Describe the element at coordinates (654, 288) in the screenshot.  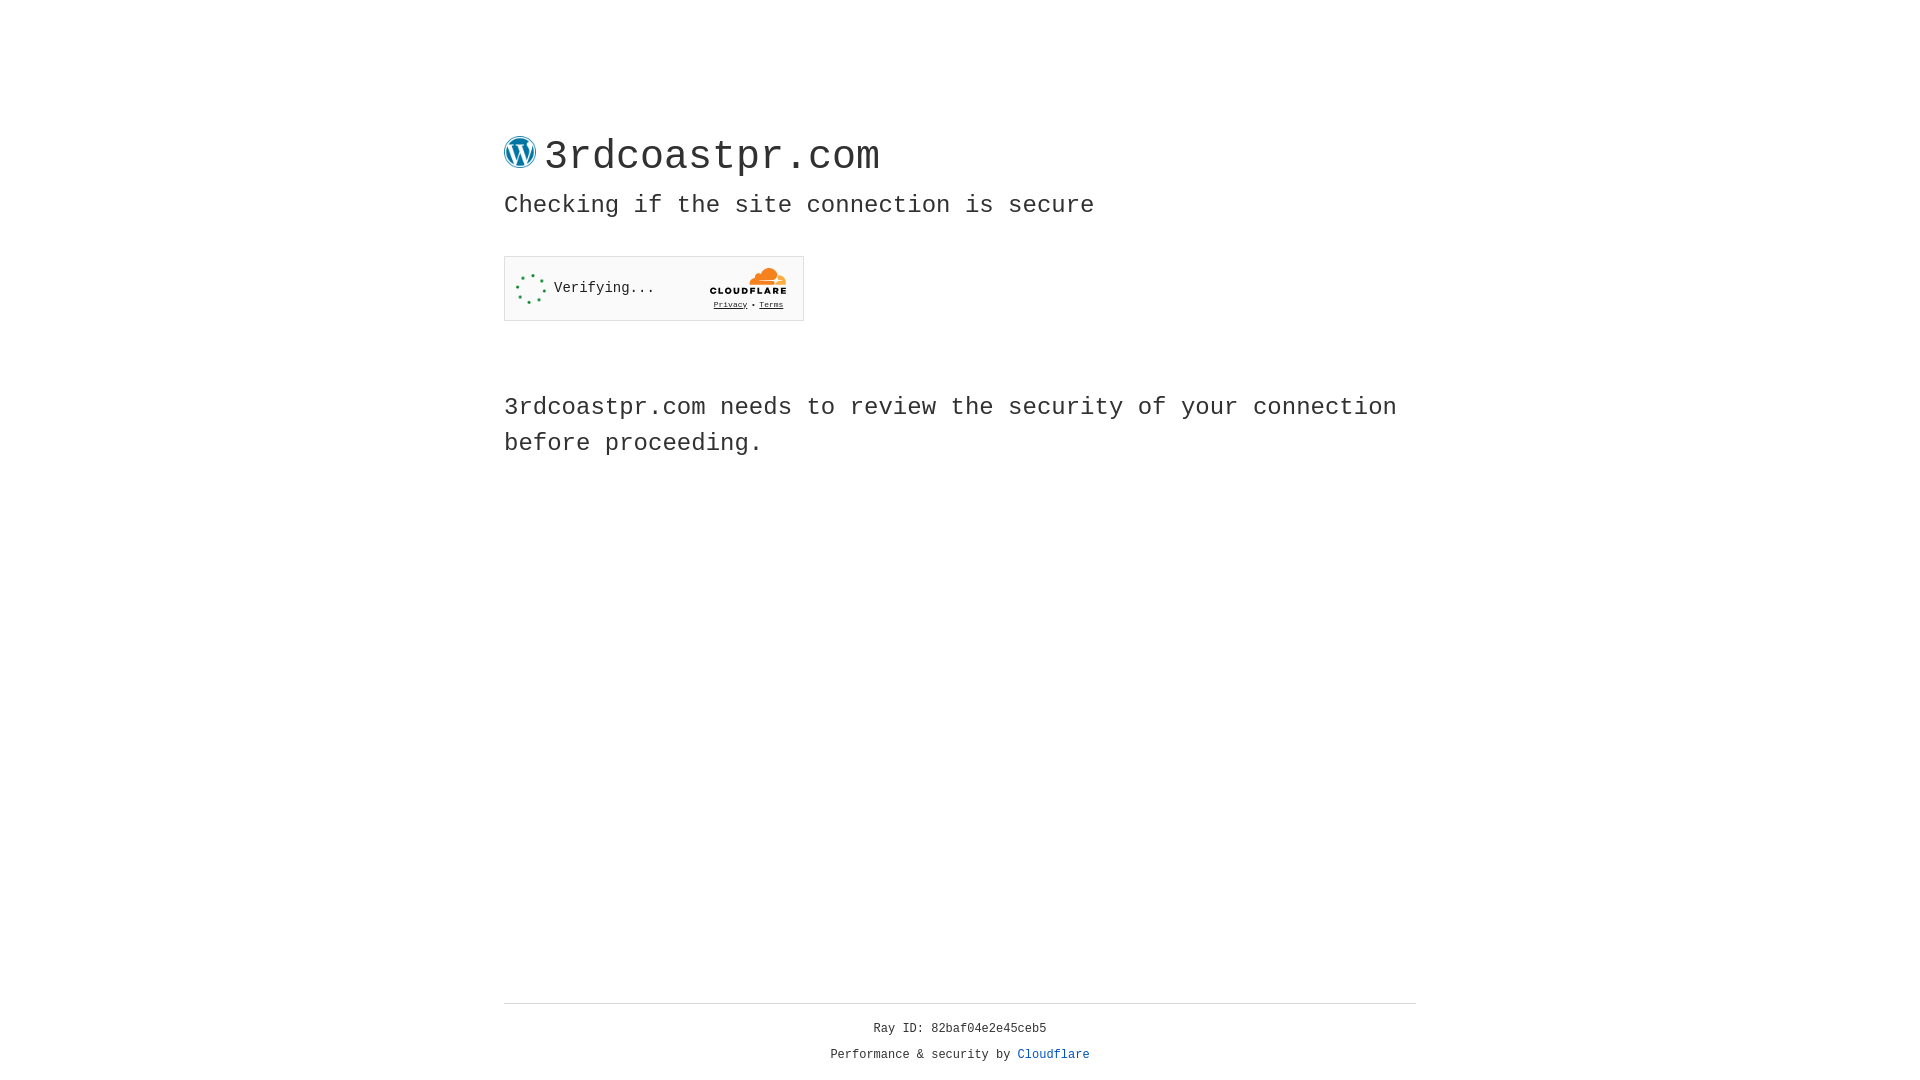
I see `Widget containing a Cloudflare security challenge` at that location.